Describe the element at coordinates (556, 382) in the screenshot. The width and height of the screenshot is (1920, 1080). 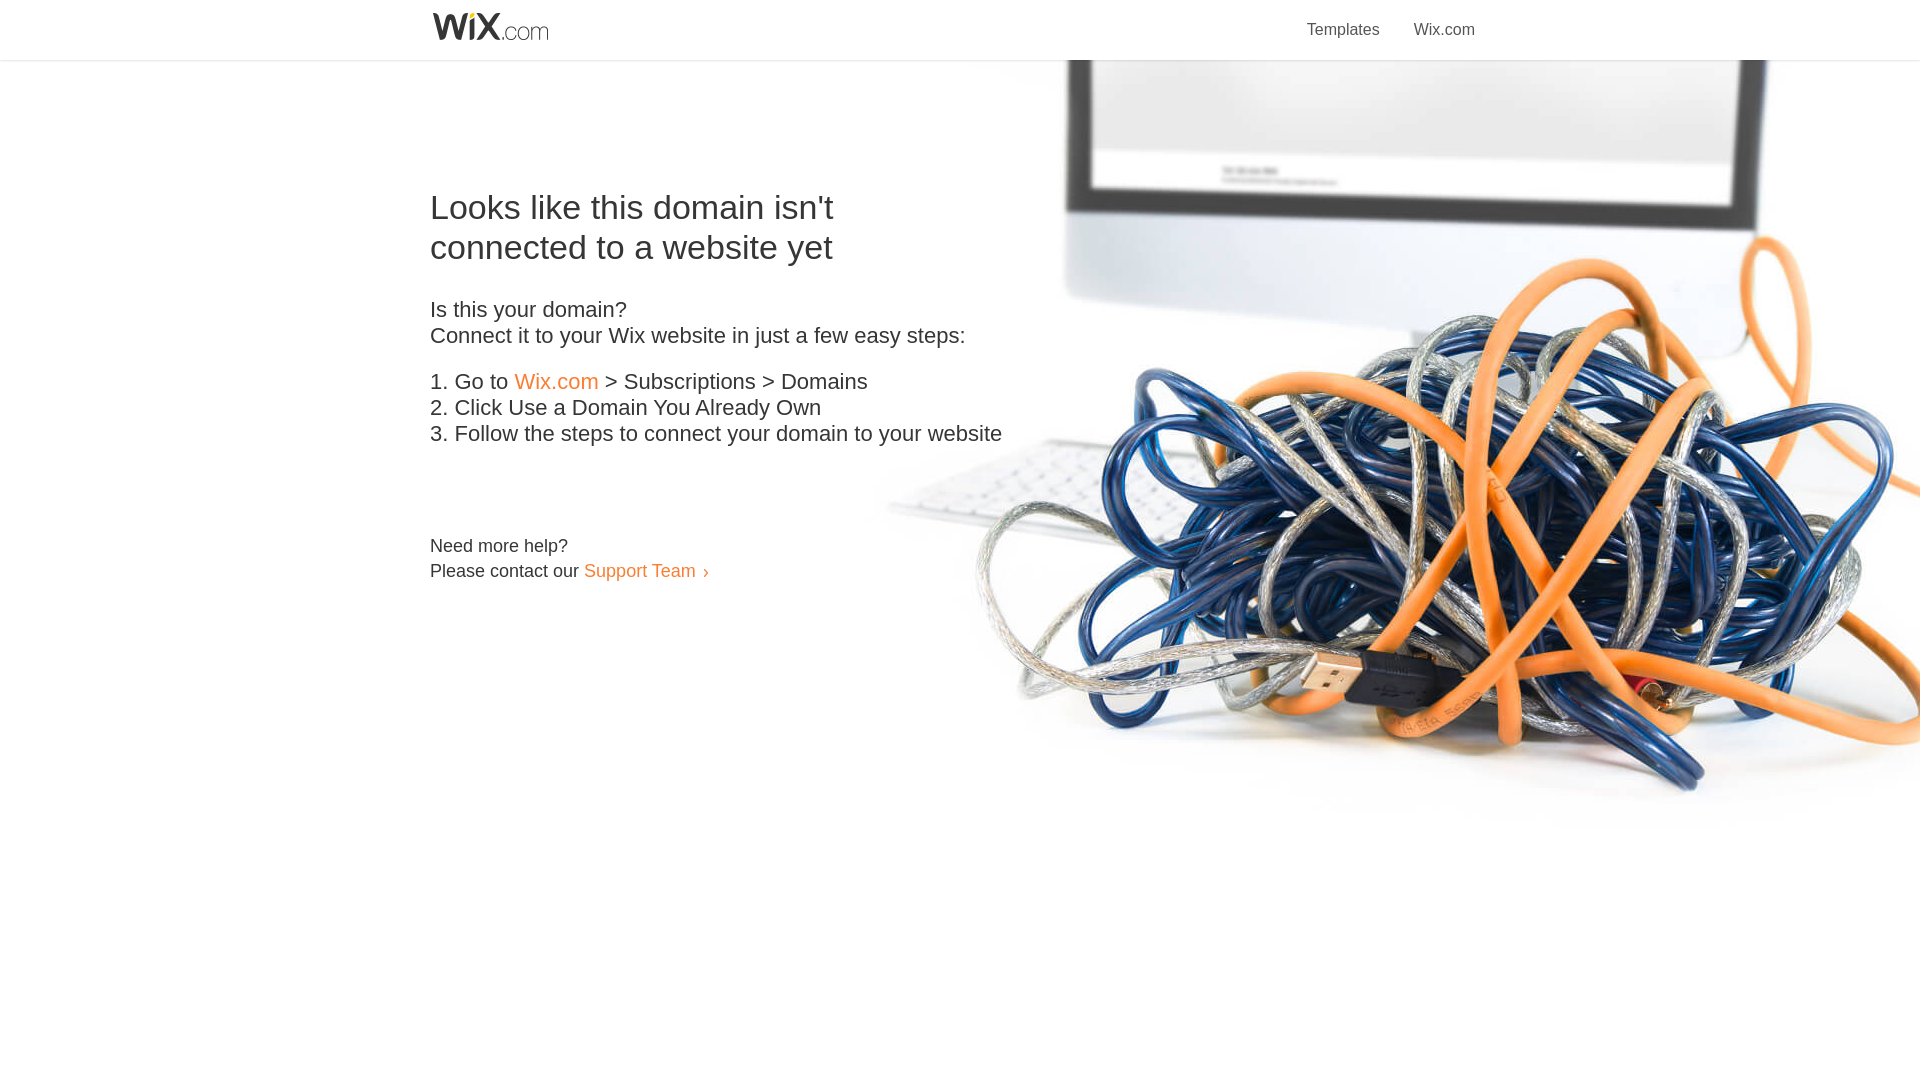
I see `Wix.com` at that location.